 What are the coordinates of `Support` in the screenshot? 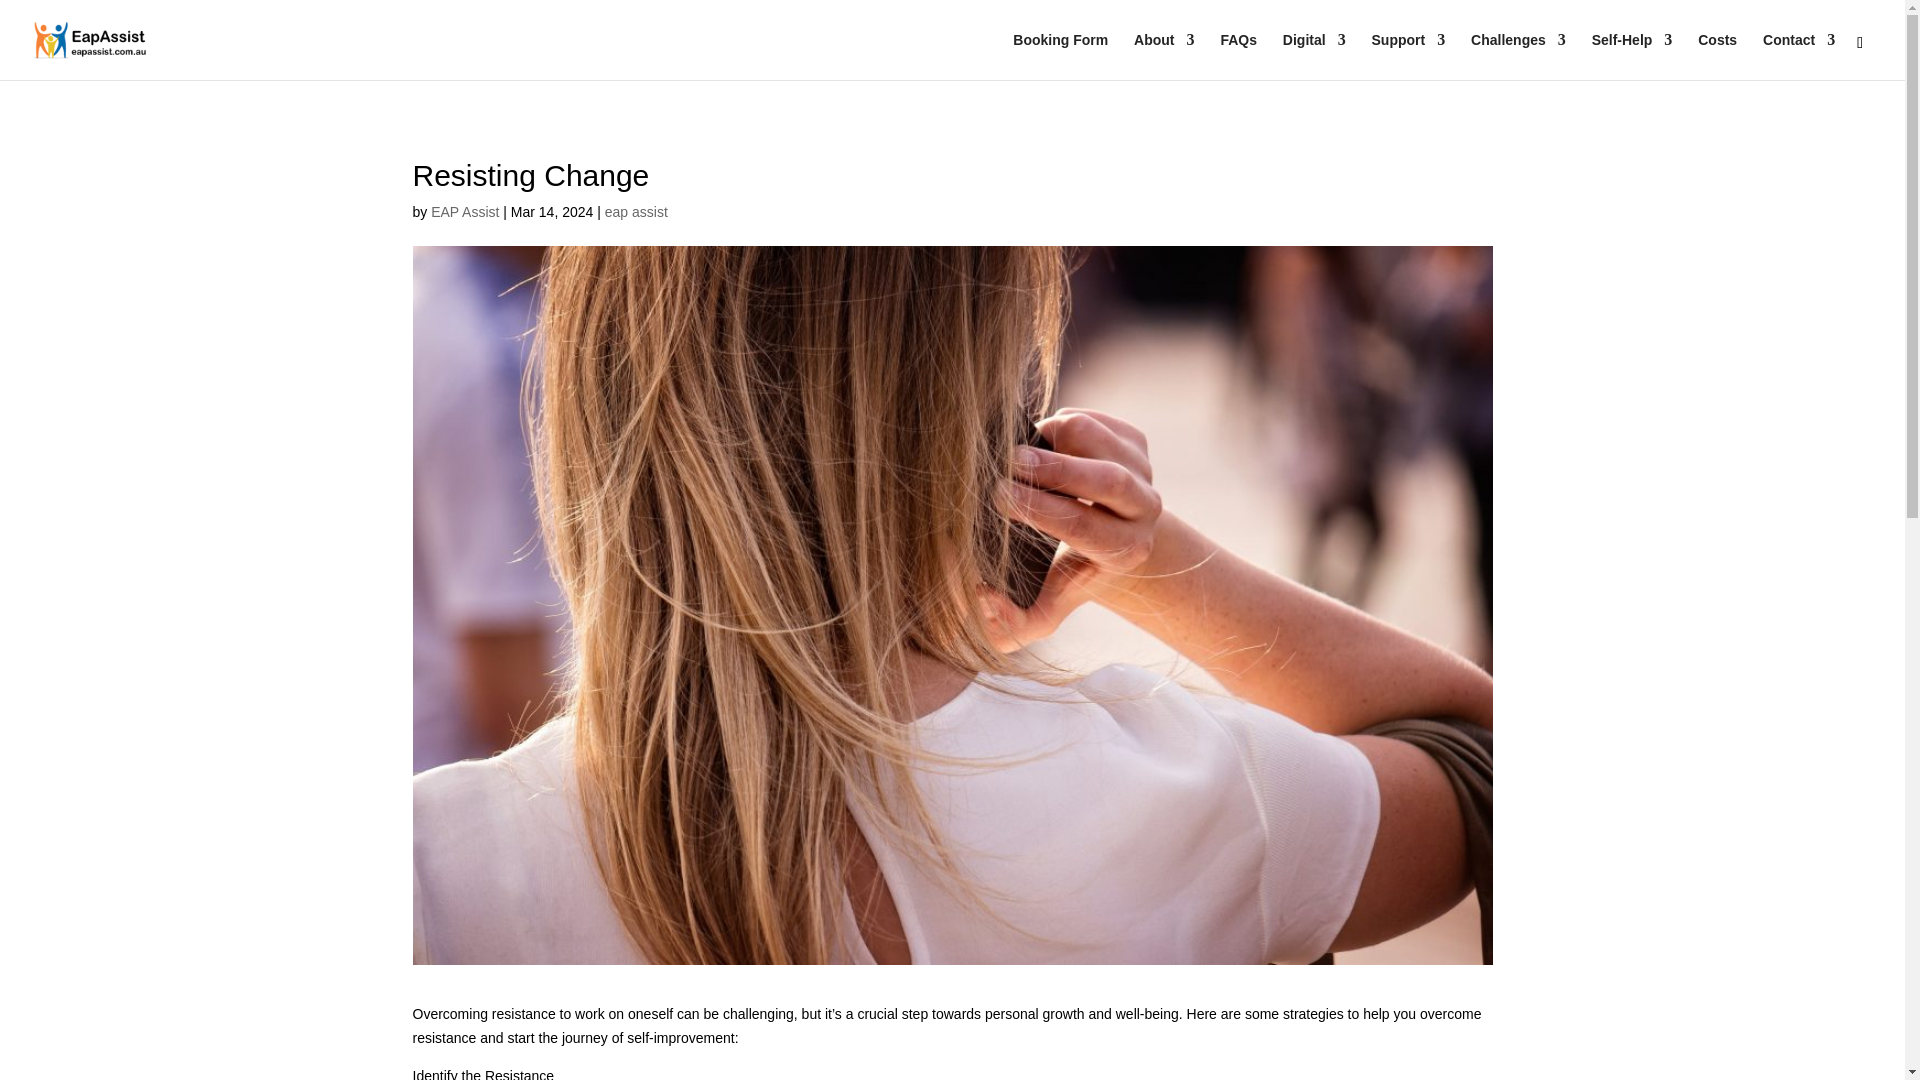 It's located at (1408, 56).